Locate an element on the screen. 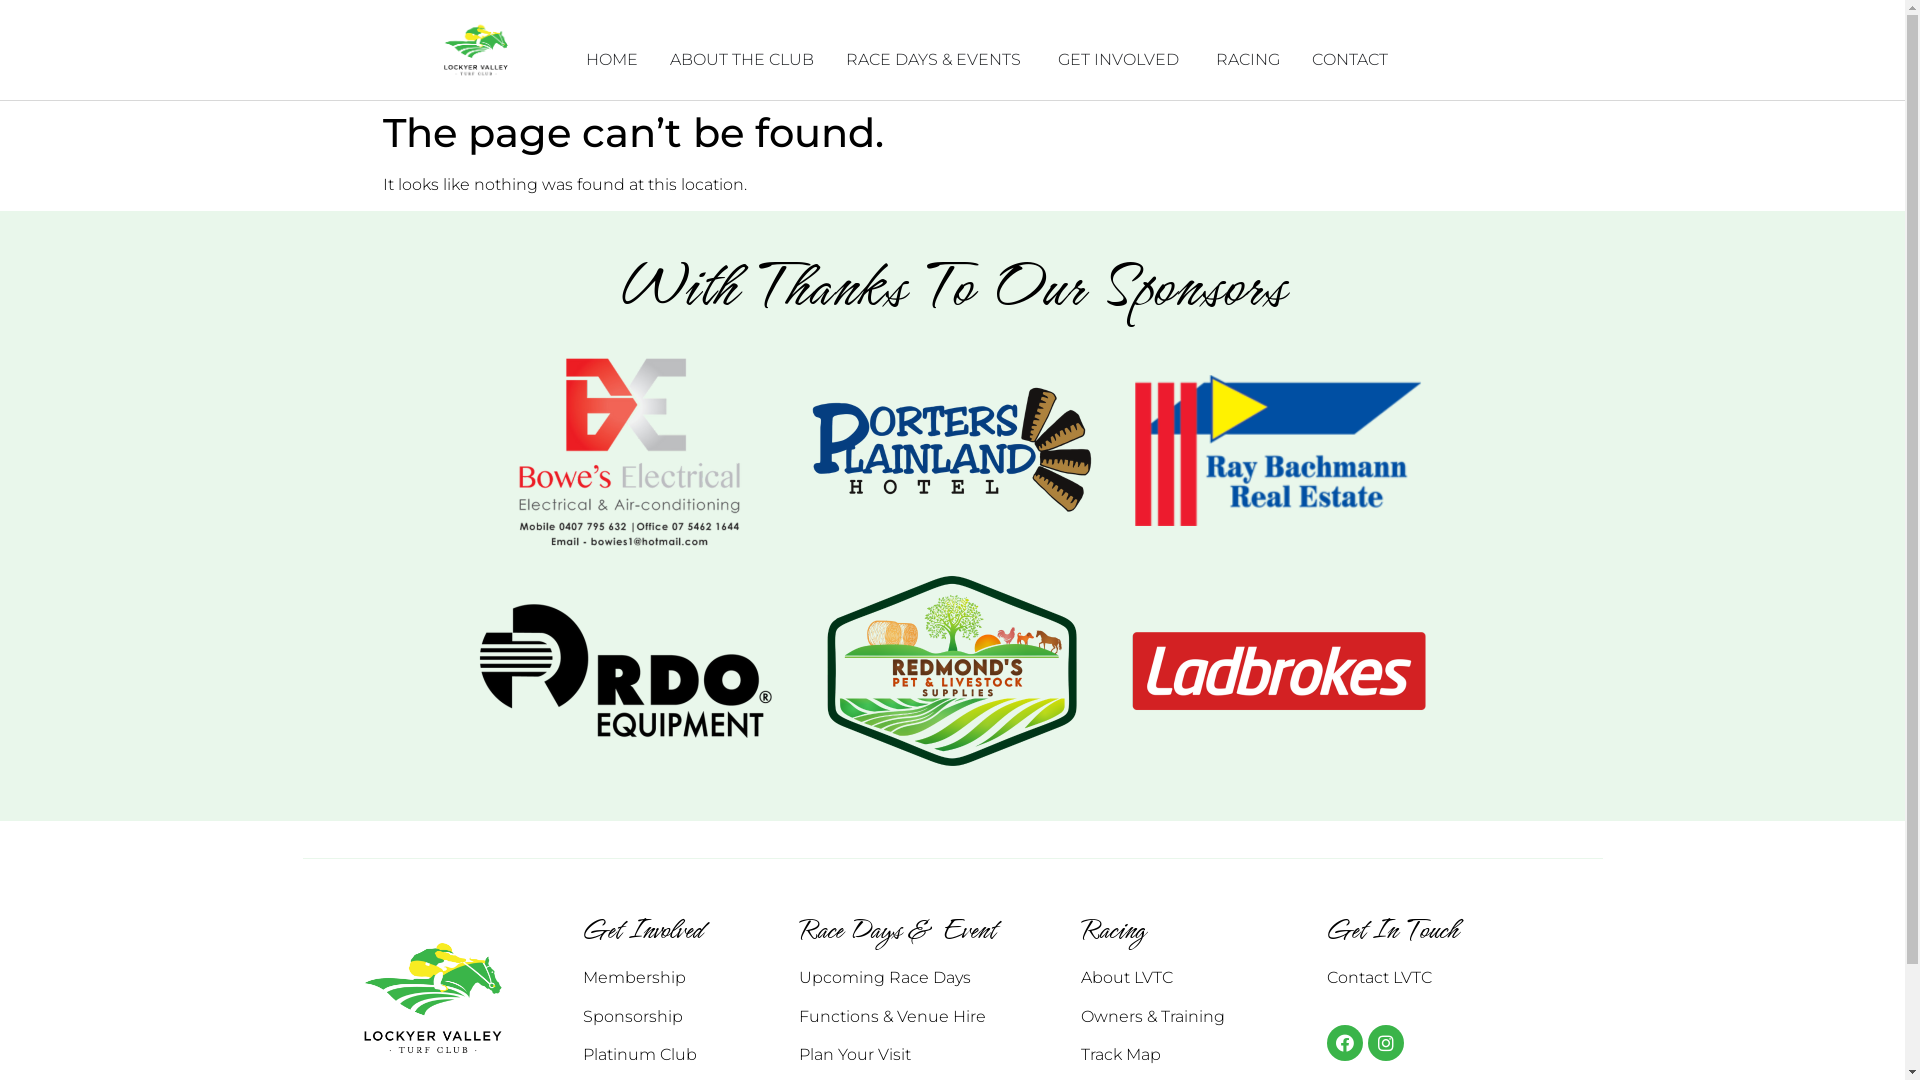  Owners & Training is located at coordinates (1153, 1016).